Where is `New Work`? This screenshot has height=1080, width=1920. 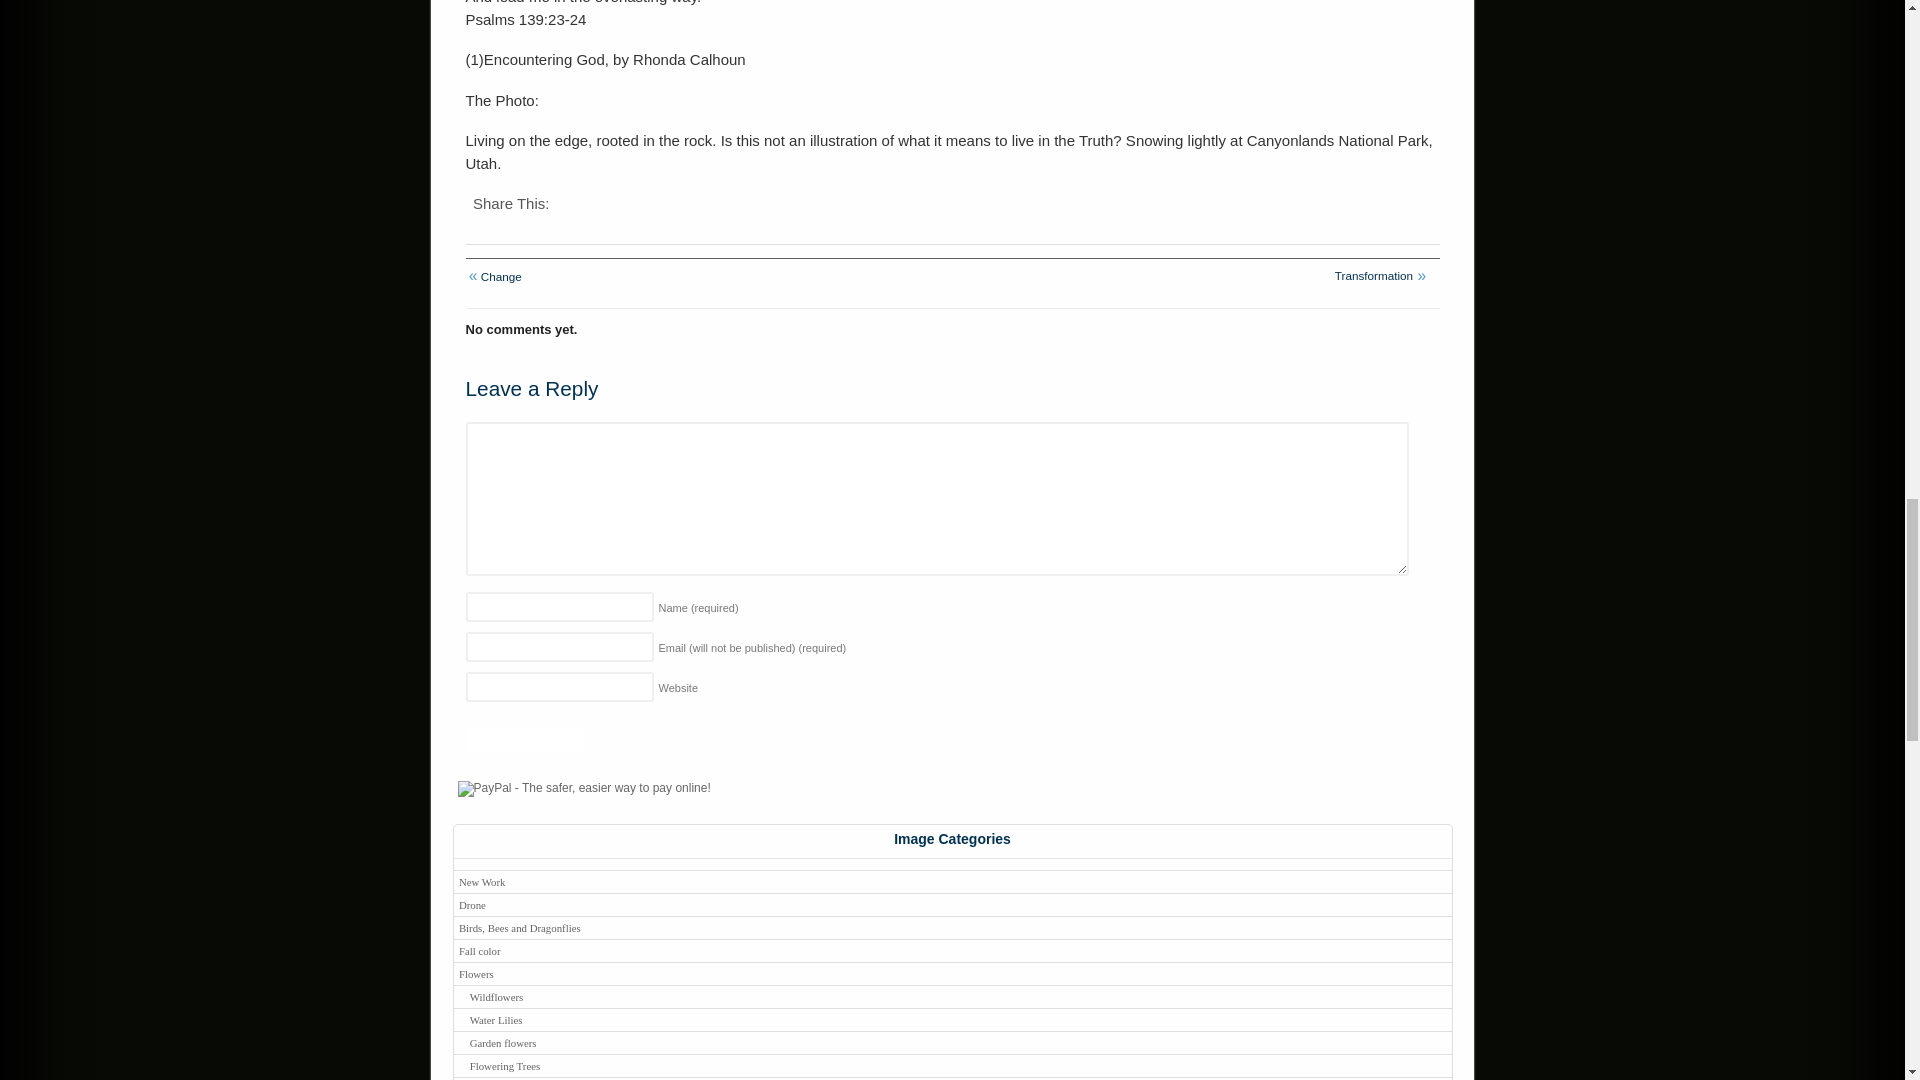 New Work is located at coordinates (952, 882).